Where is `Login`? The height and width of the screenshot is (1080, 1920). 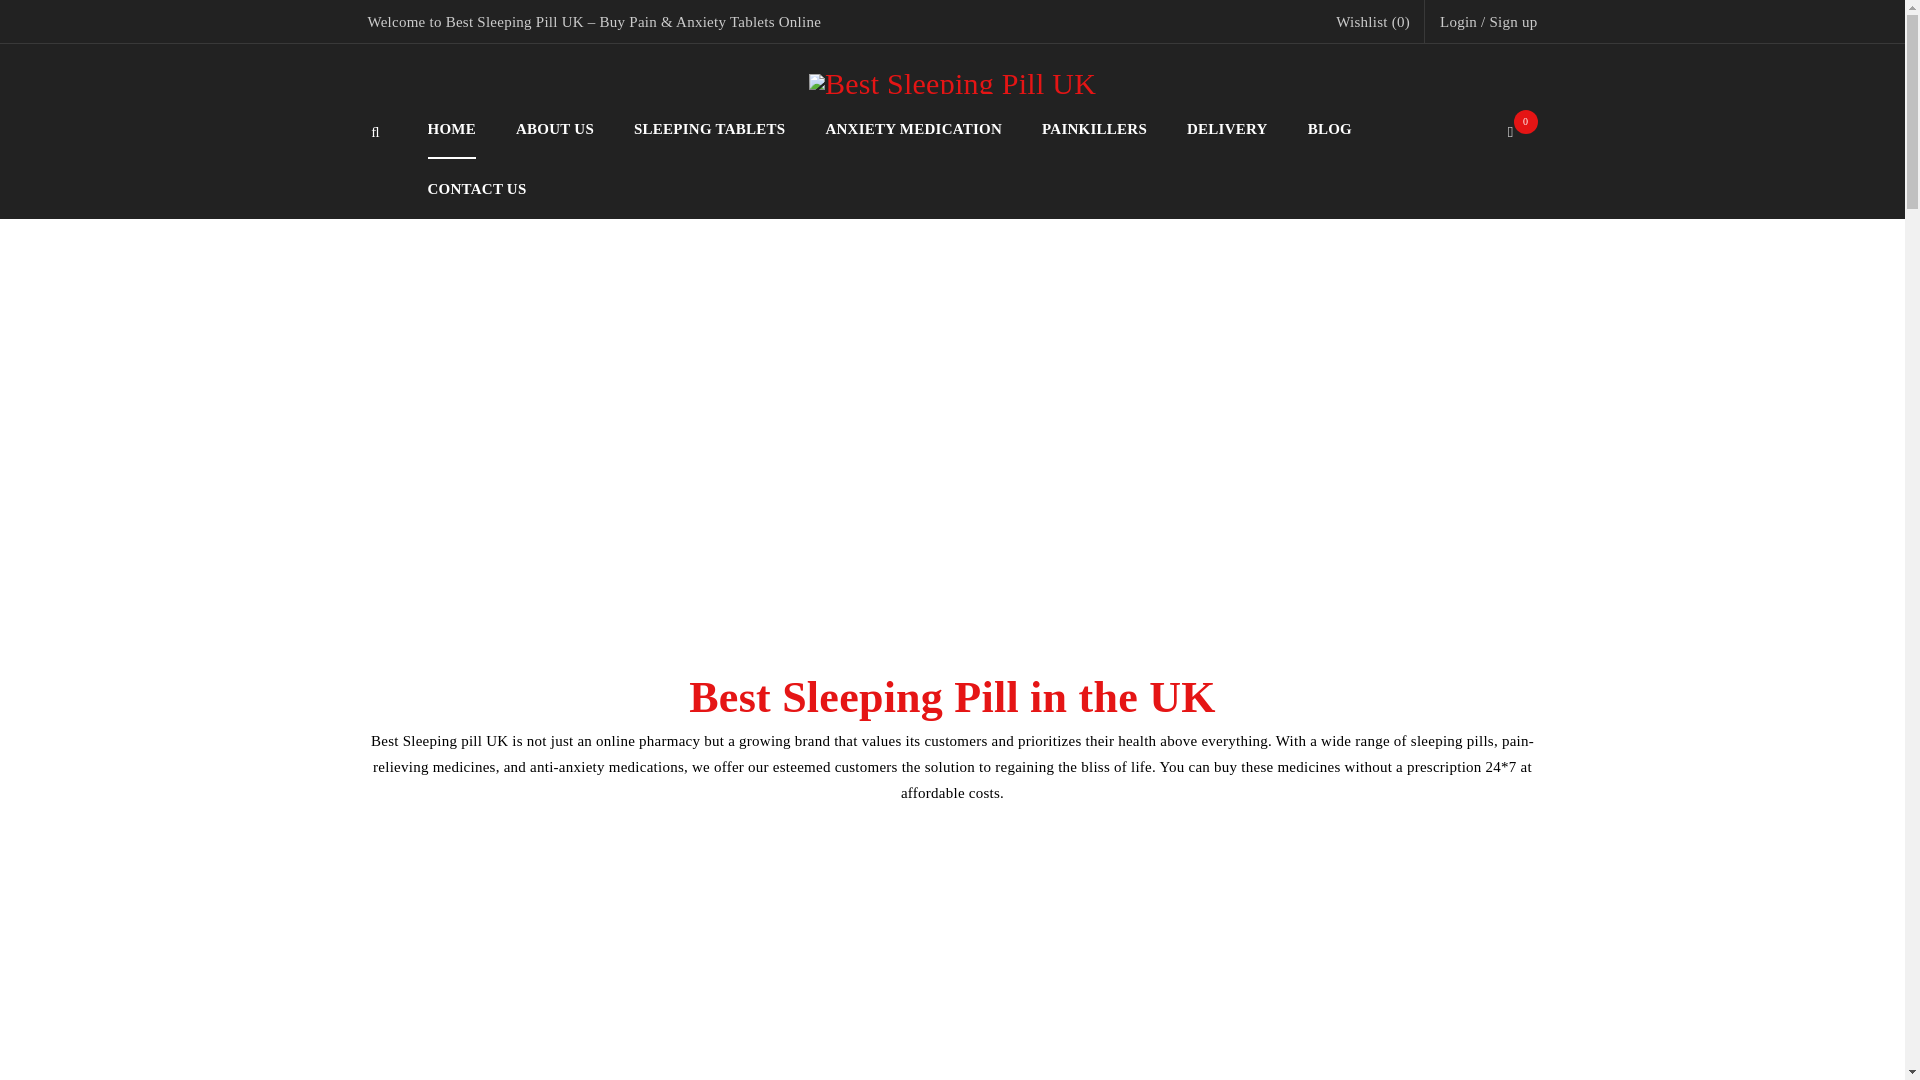 Login is located at coordinates (1458, 21).